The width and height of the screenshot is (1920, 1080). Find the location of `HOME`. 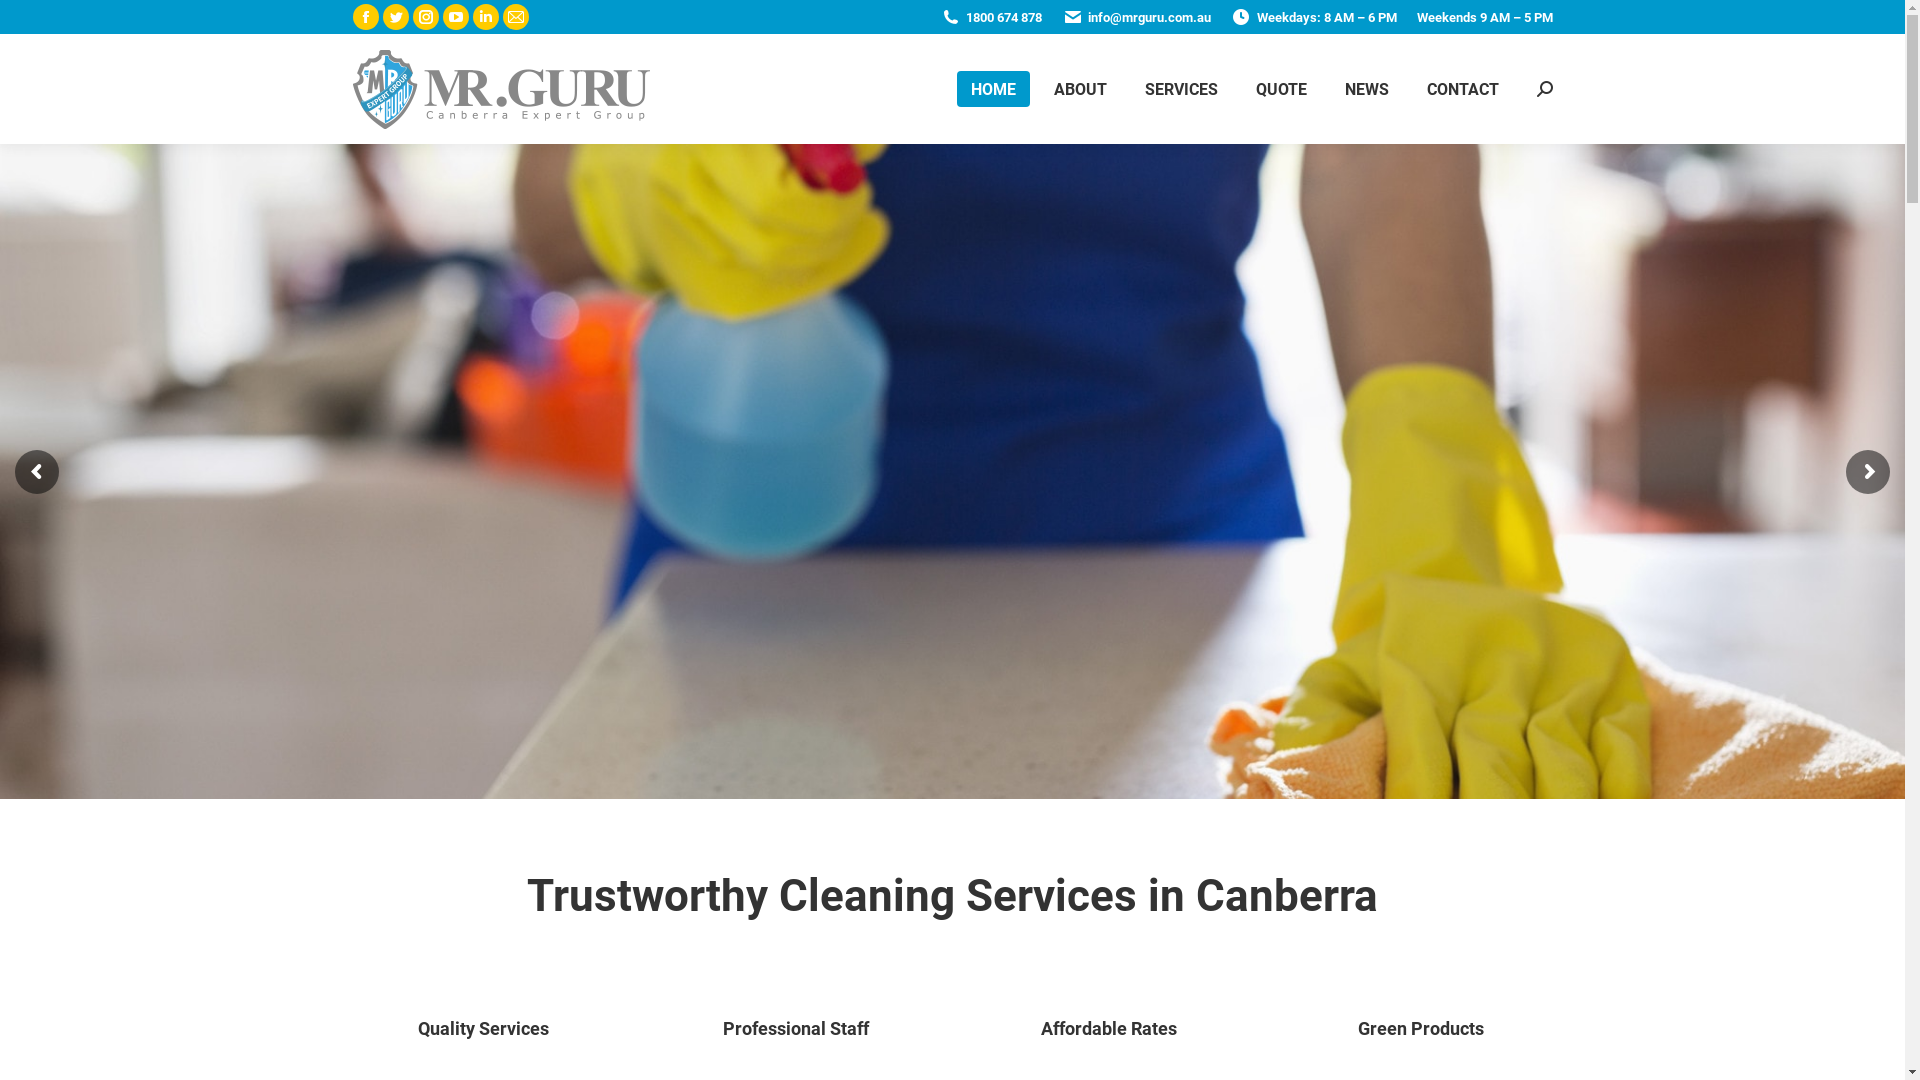

HOME is located at coordinates (992, 89).